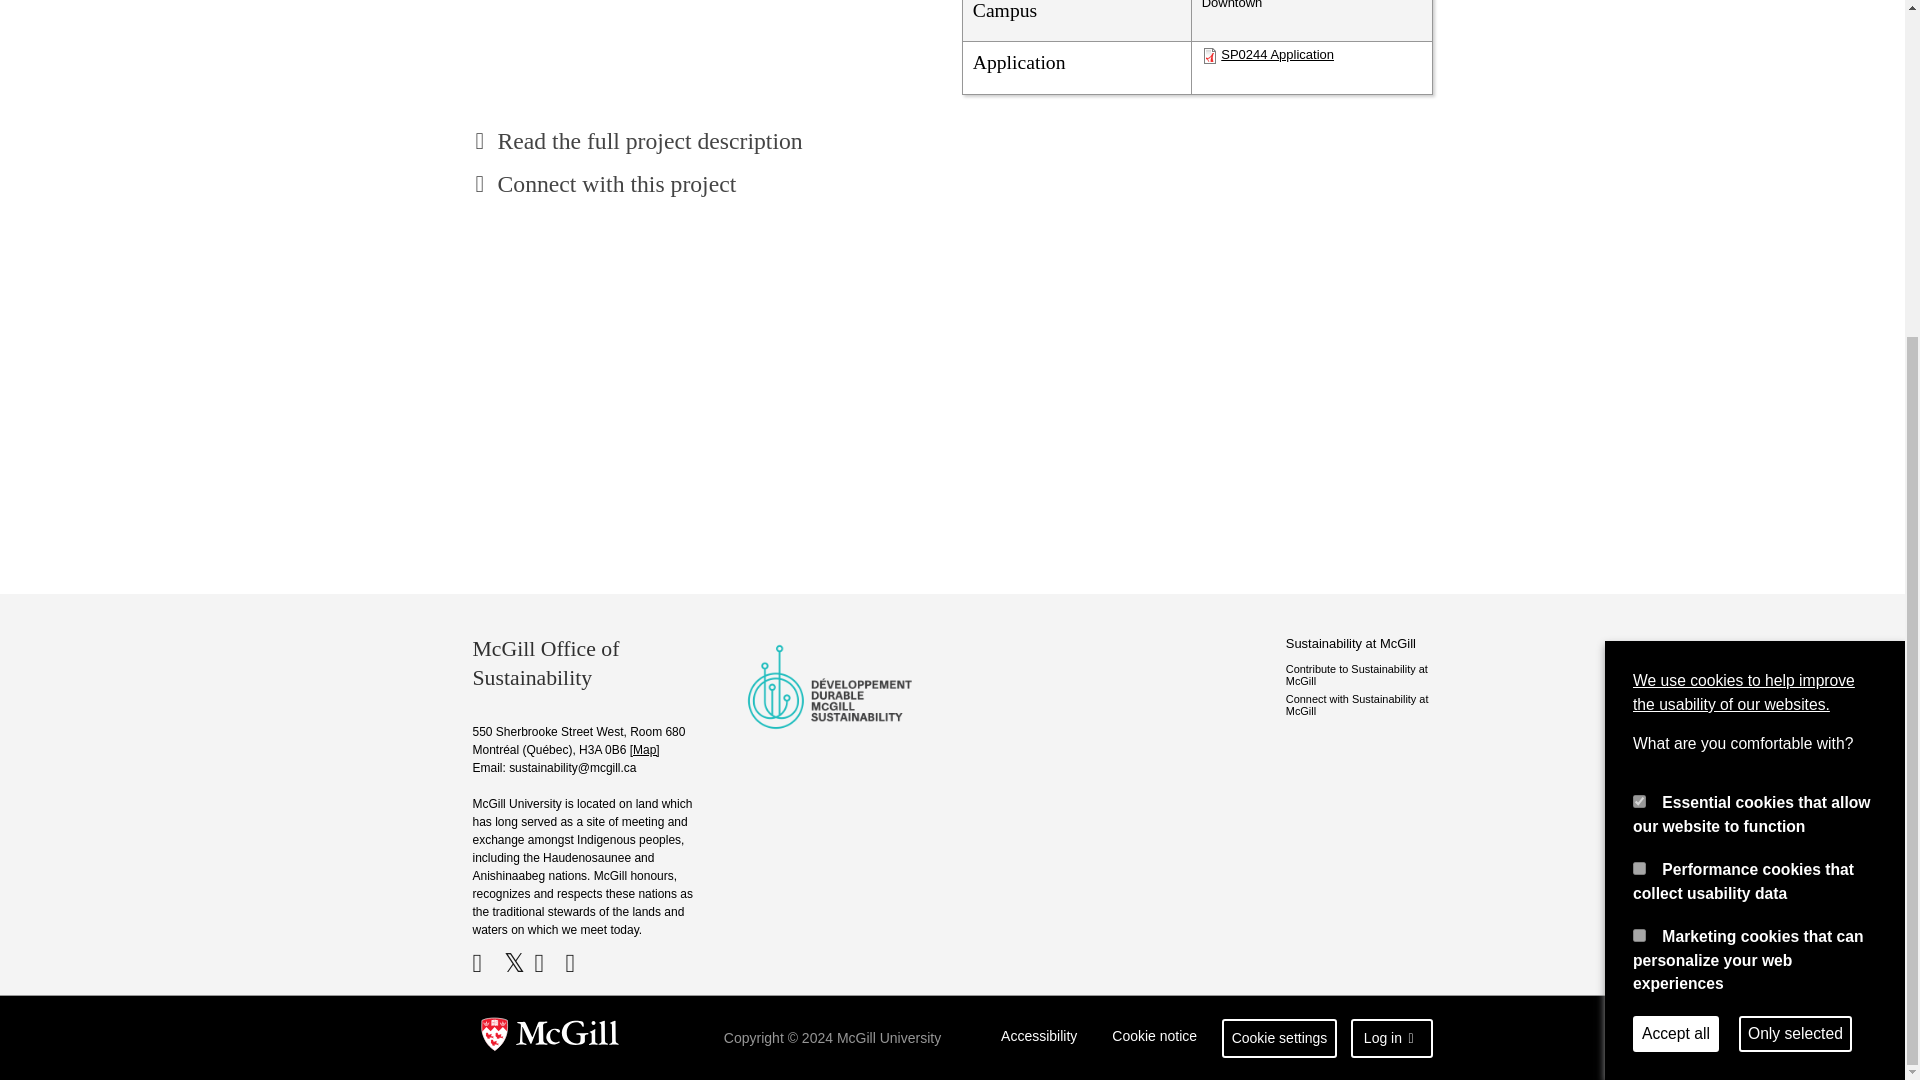 This screenshot has width=1920, height=1080. I want to click on Follow Sustainability on Facebook, so click(486, 963).